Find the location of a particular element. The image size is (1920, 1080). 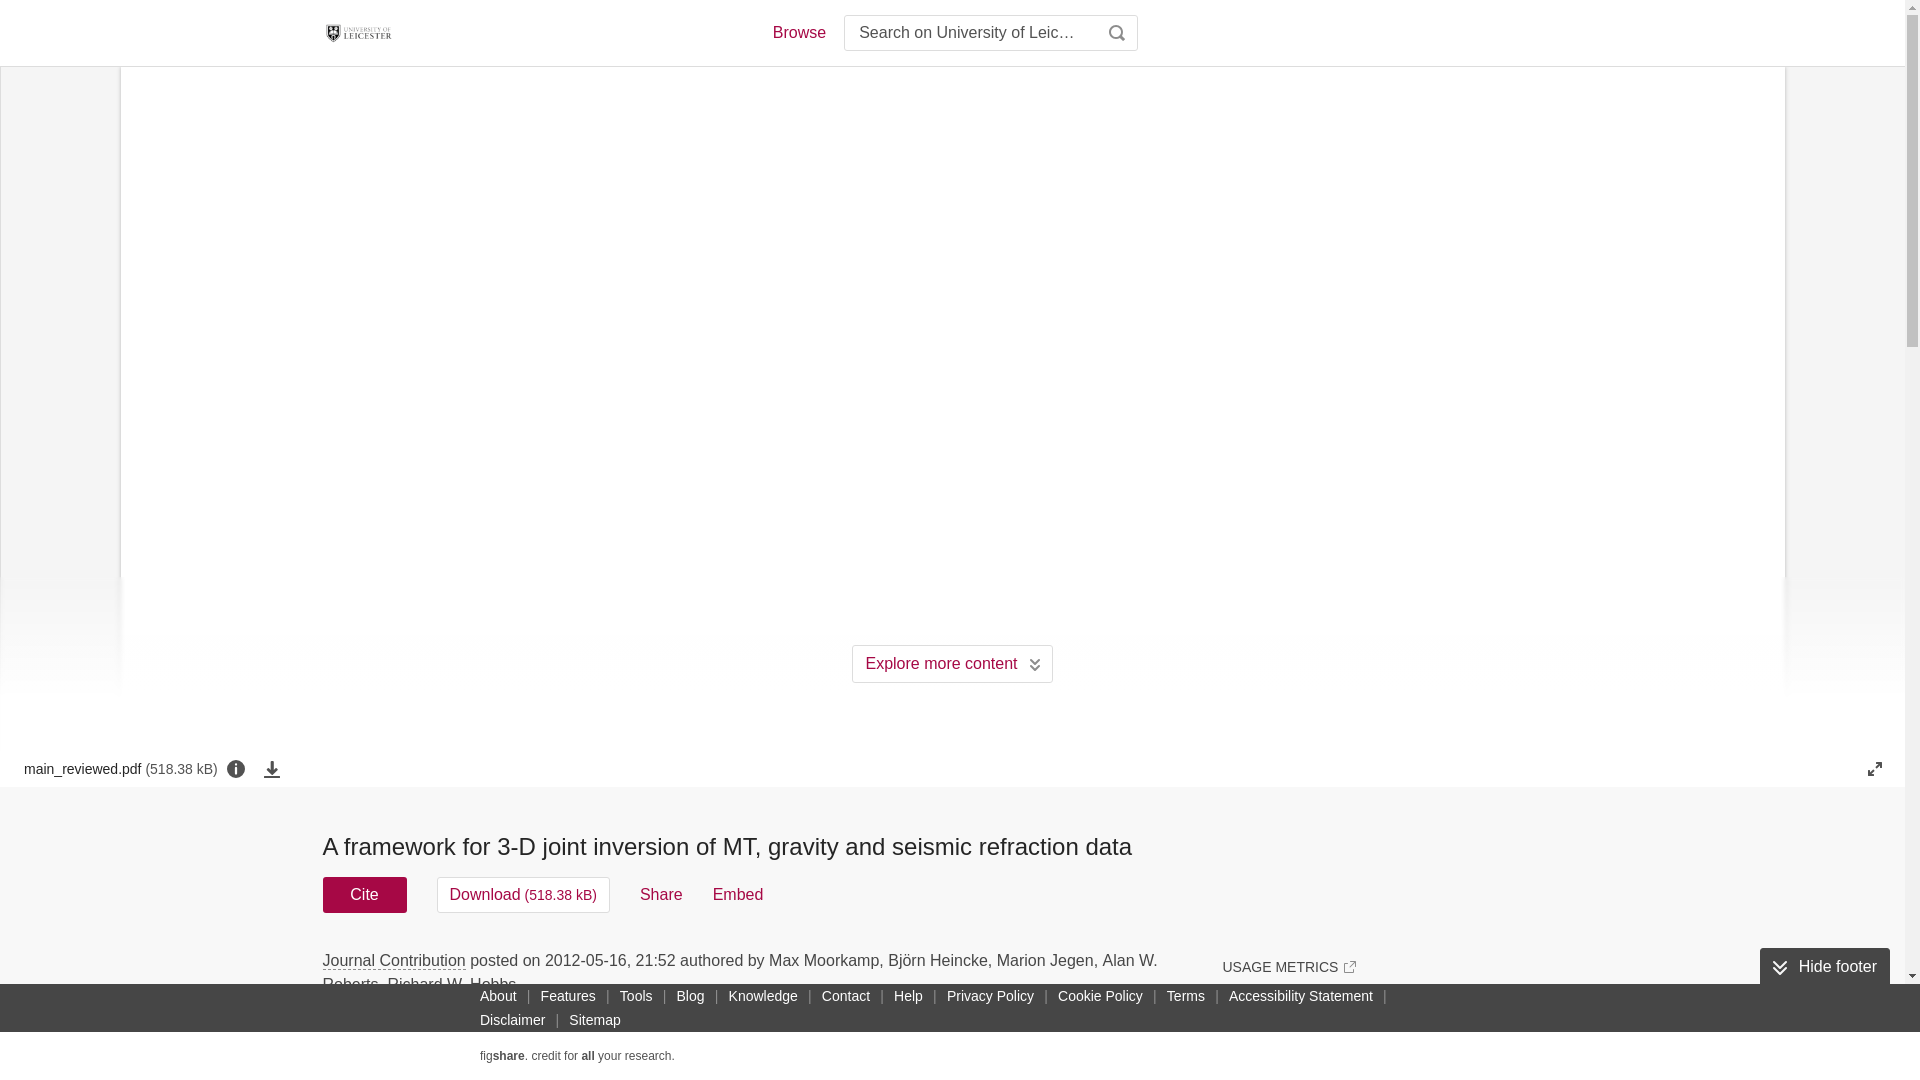

Share is located at coordinates (661, 894).